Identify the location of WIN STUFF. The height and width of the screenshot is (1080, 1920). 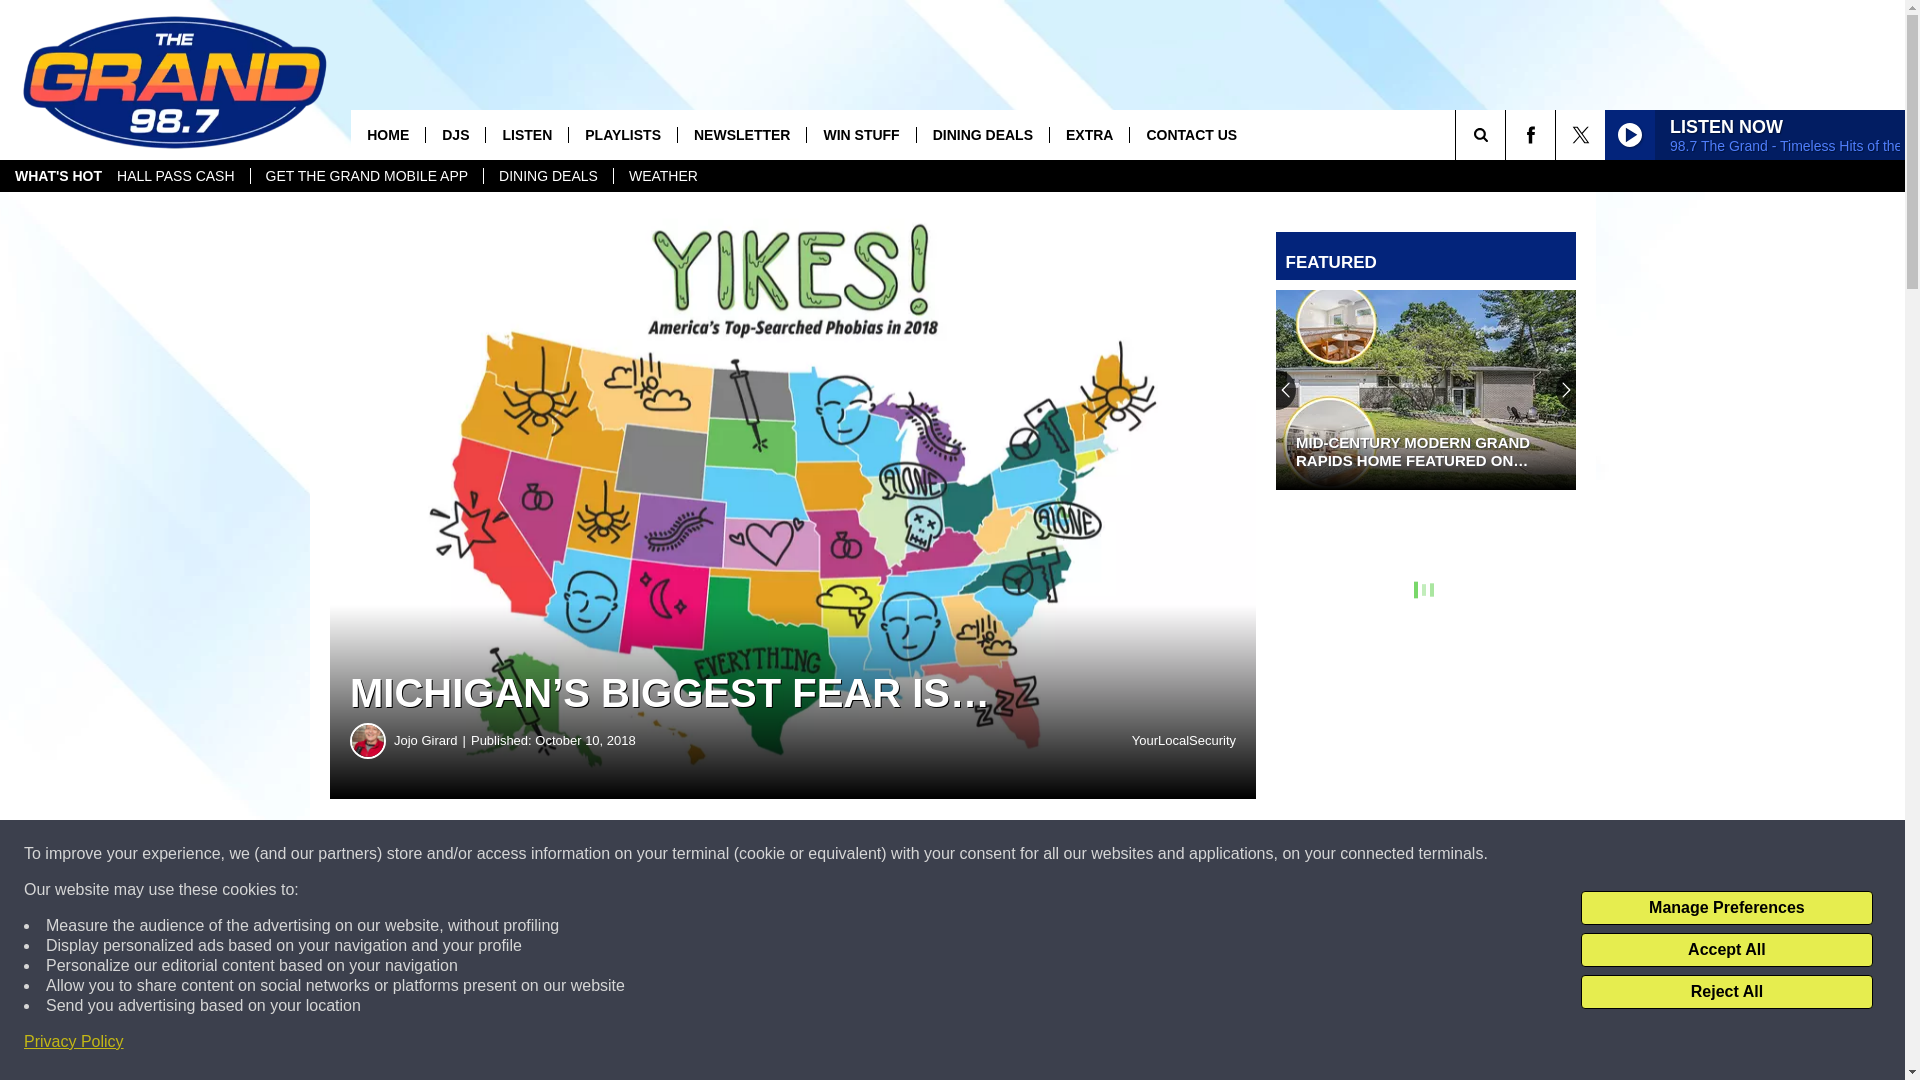
(860, 134).